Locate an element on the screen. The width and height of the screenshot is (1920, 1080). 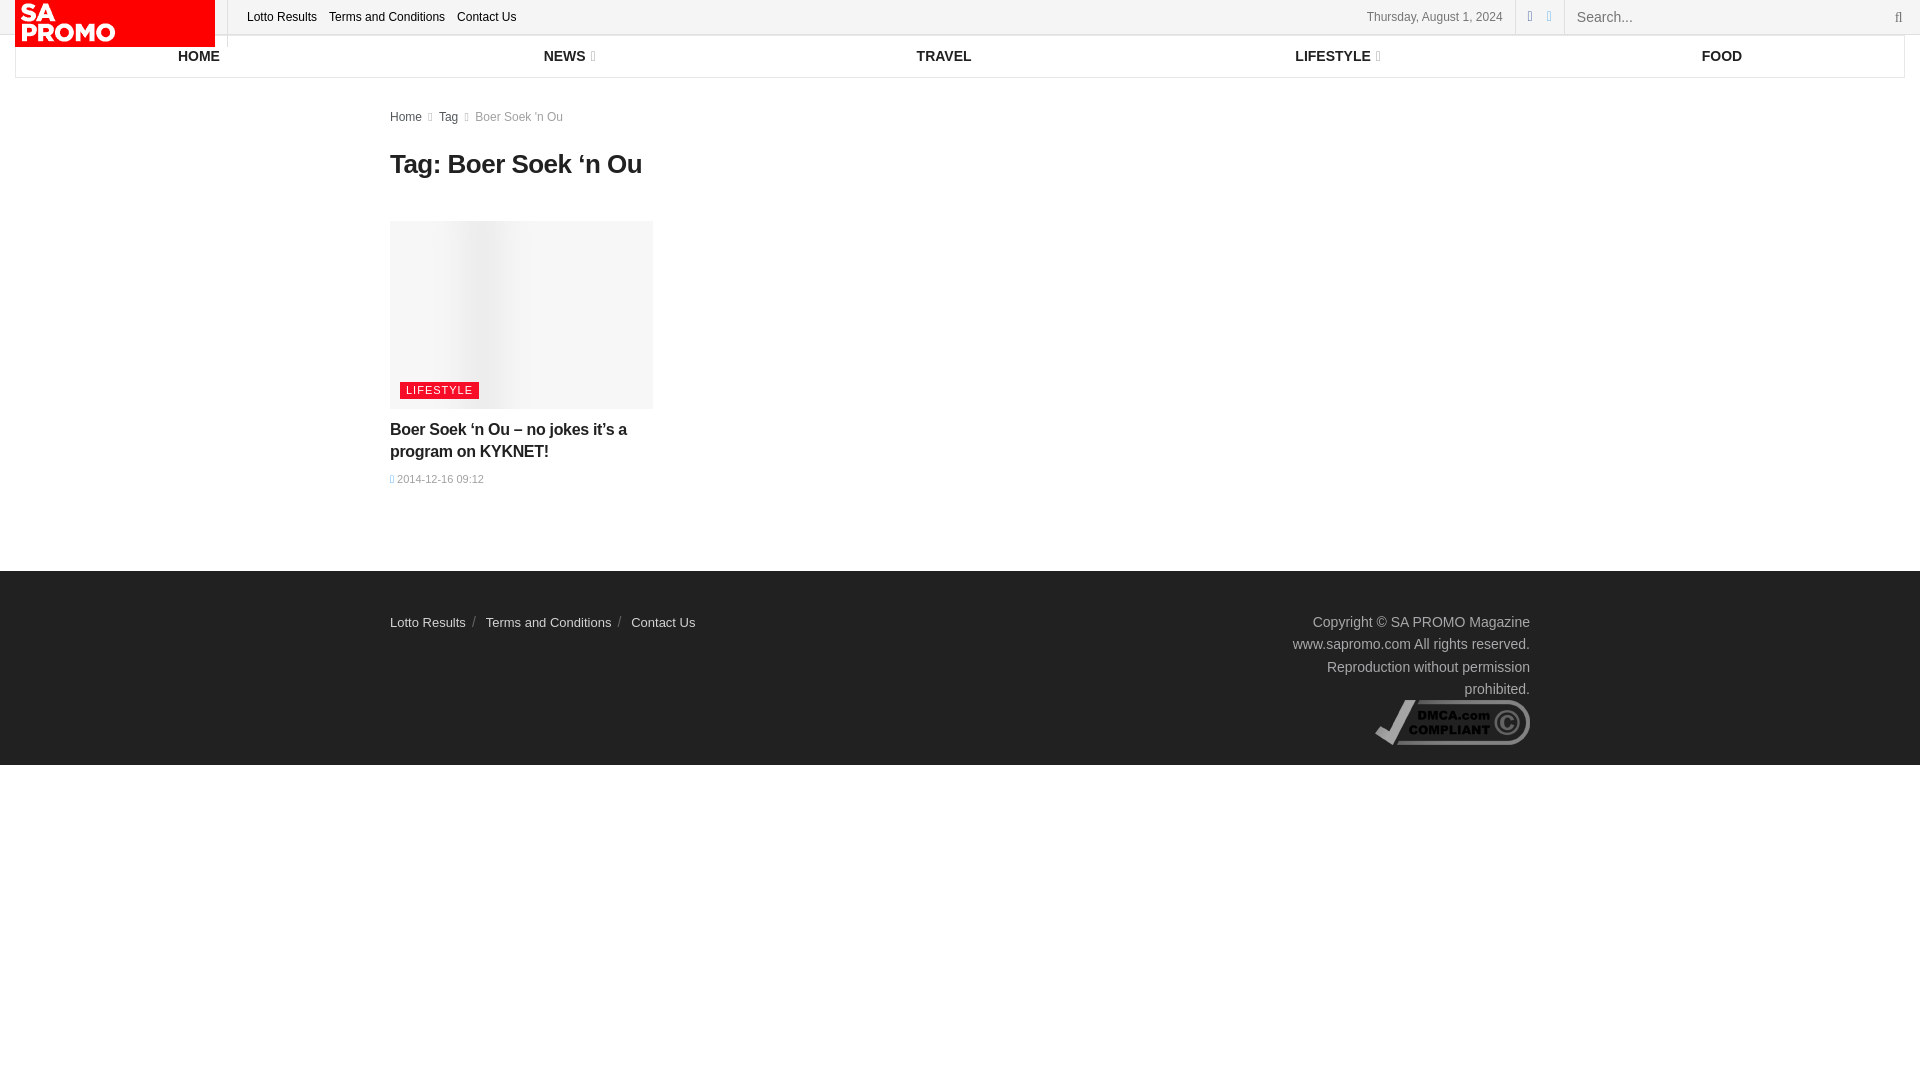
Lotto Results is located at coordinates (282, 16).